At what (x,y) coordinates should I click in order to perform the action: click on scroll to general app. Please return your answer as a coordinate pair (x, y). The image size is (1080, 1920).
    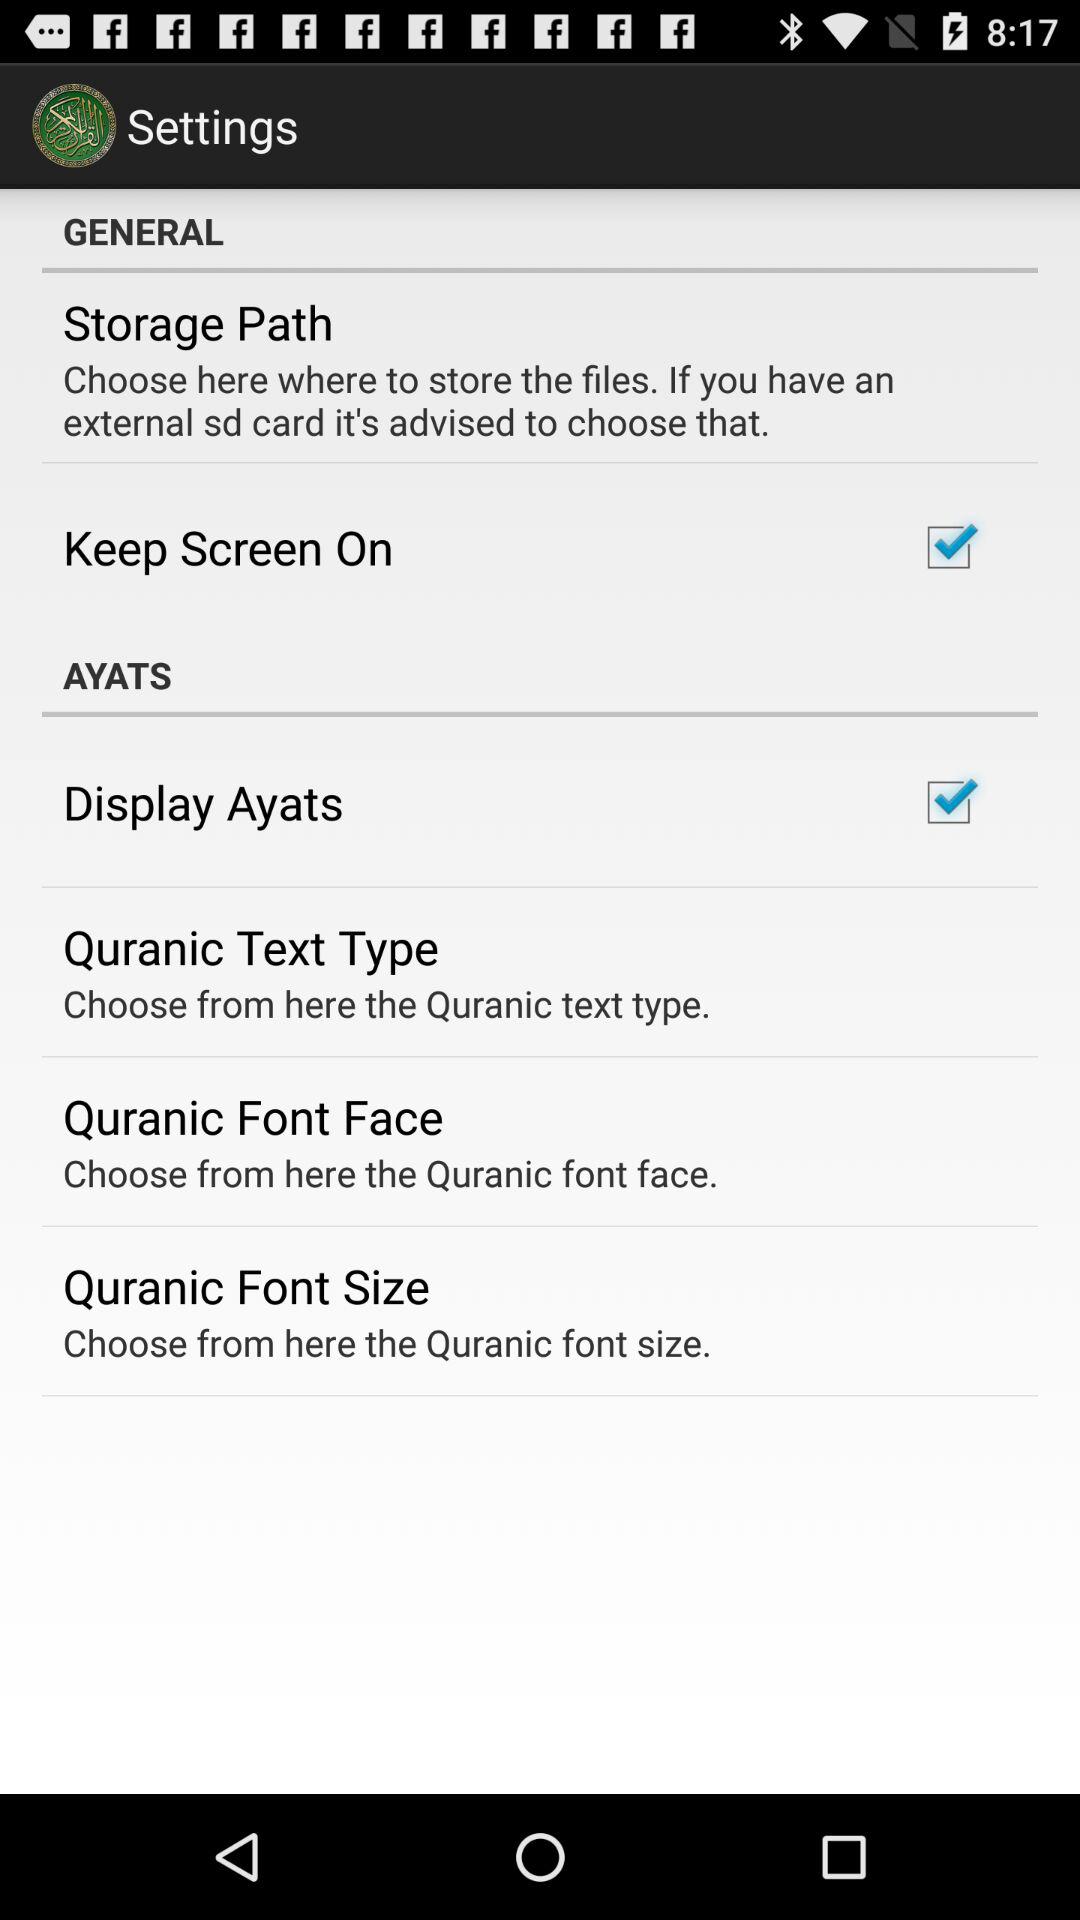
    Looking at the image, I should click on (540, 231).